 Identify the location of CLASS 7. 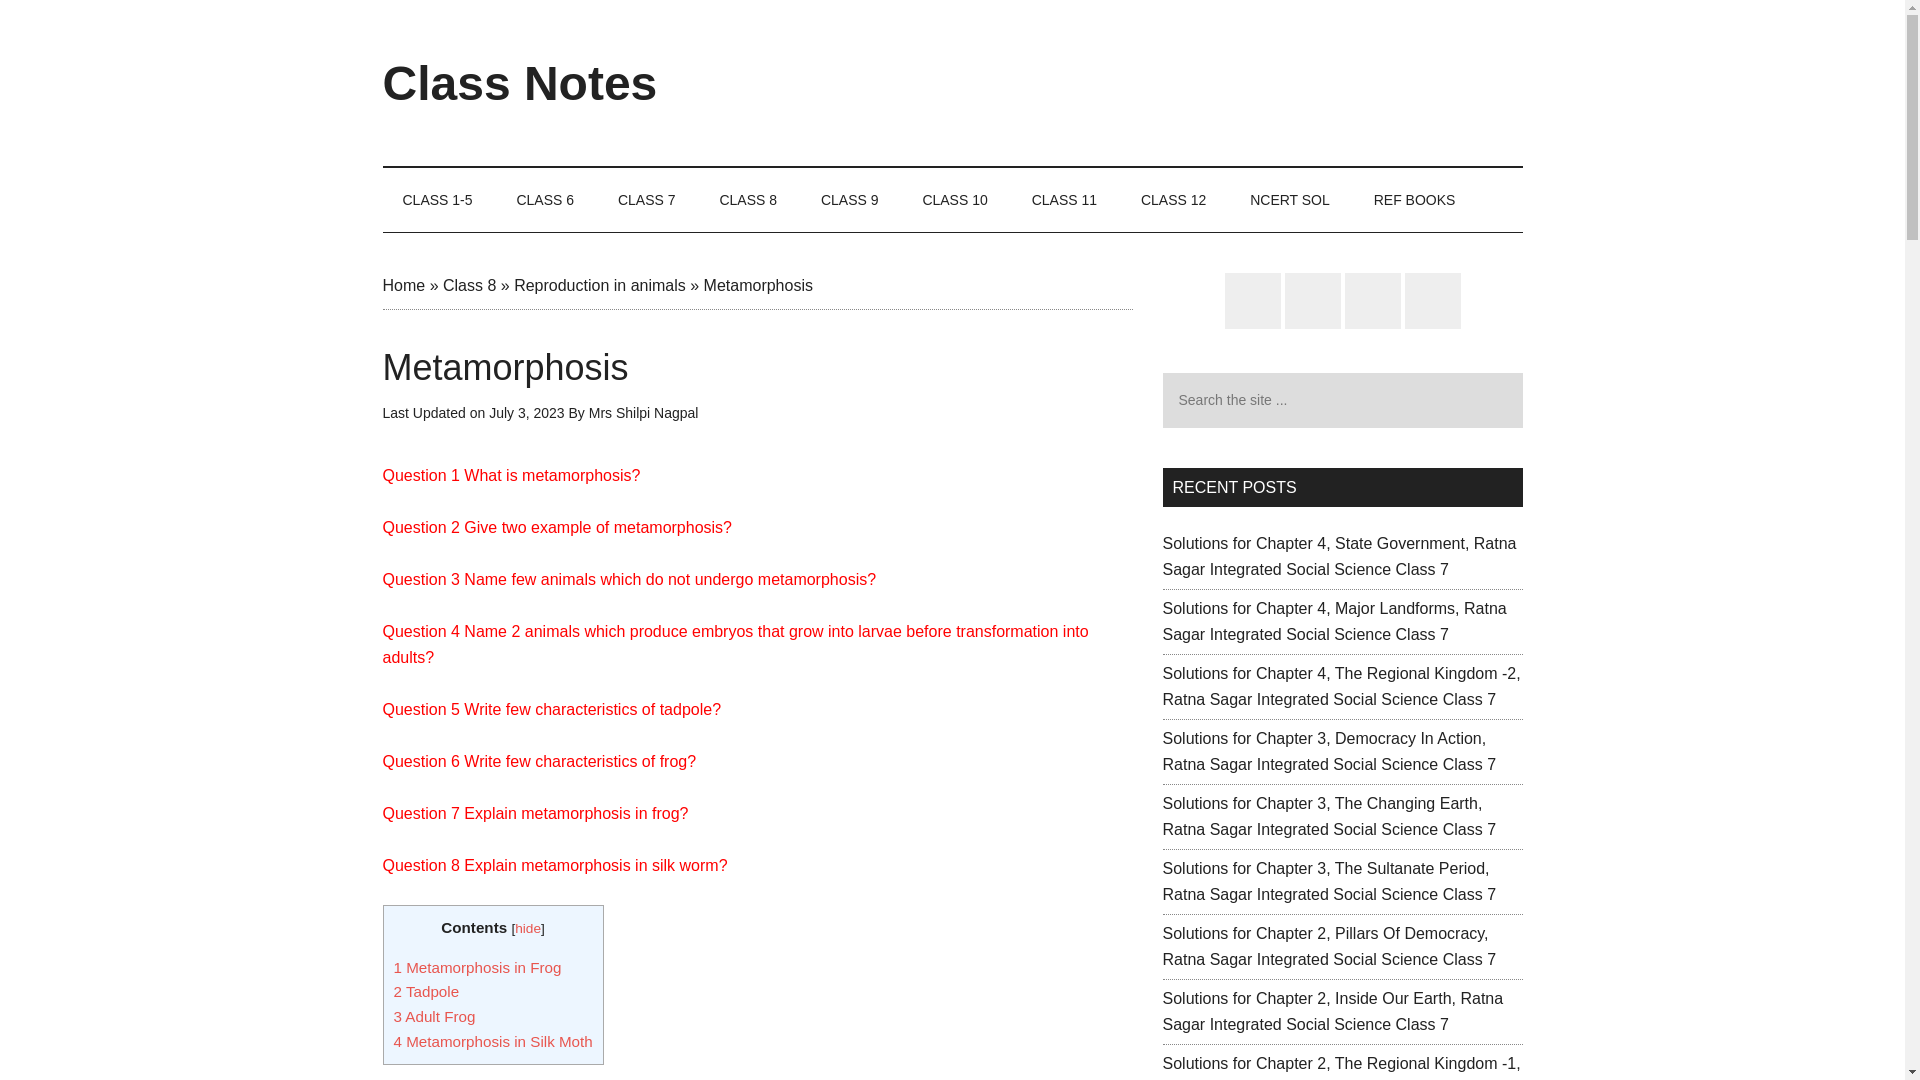
(646, 200).